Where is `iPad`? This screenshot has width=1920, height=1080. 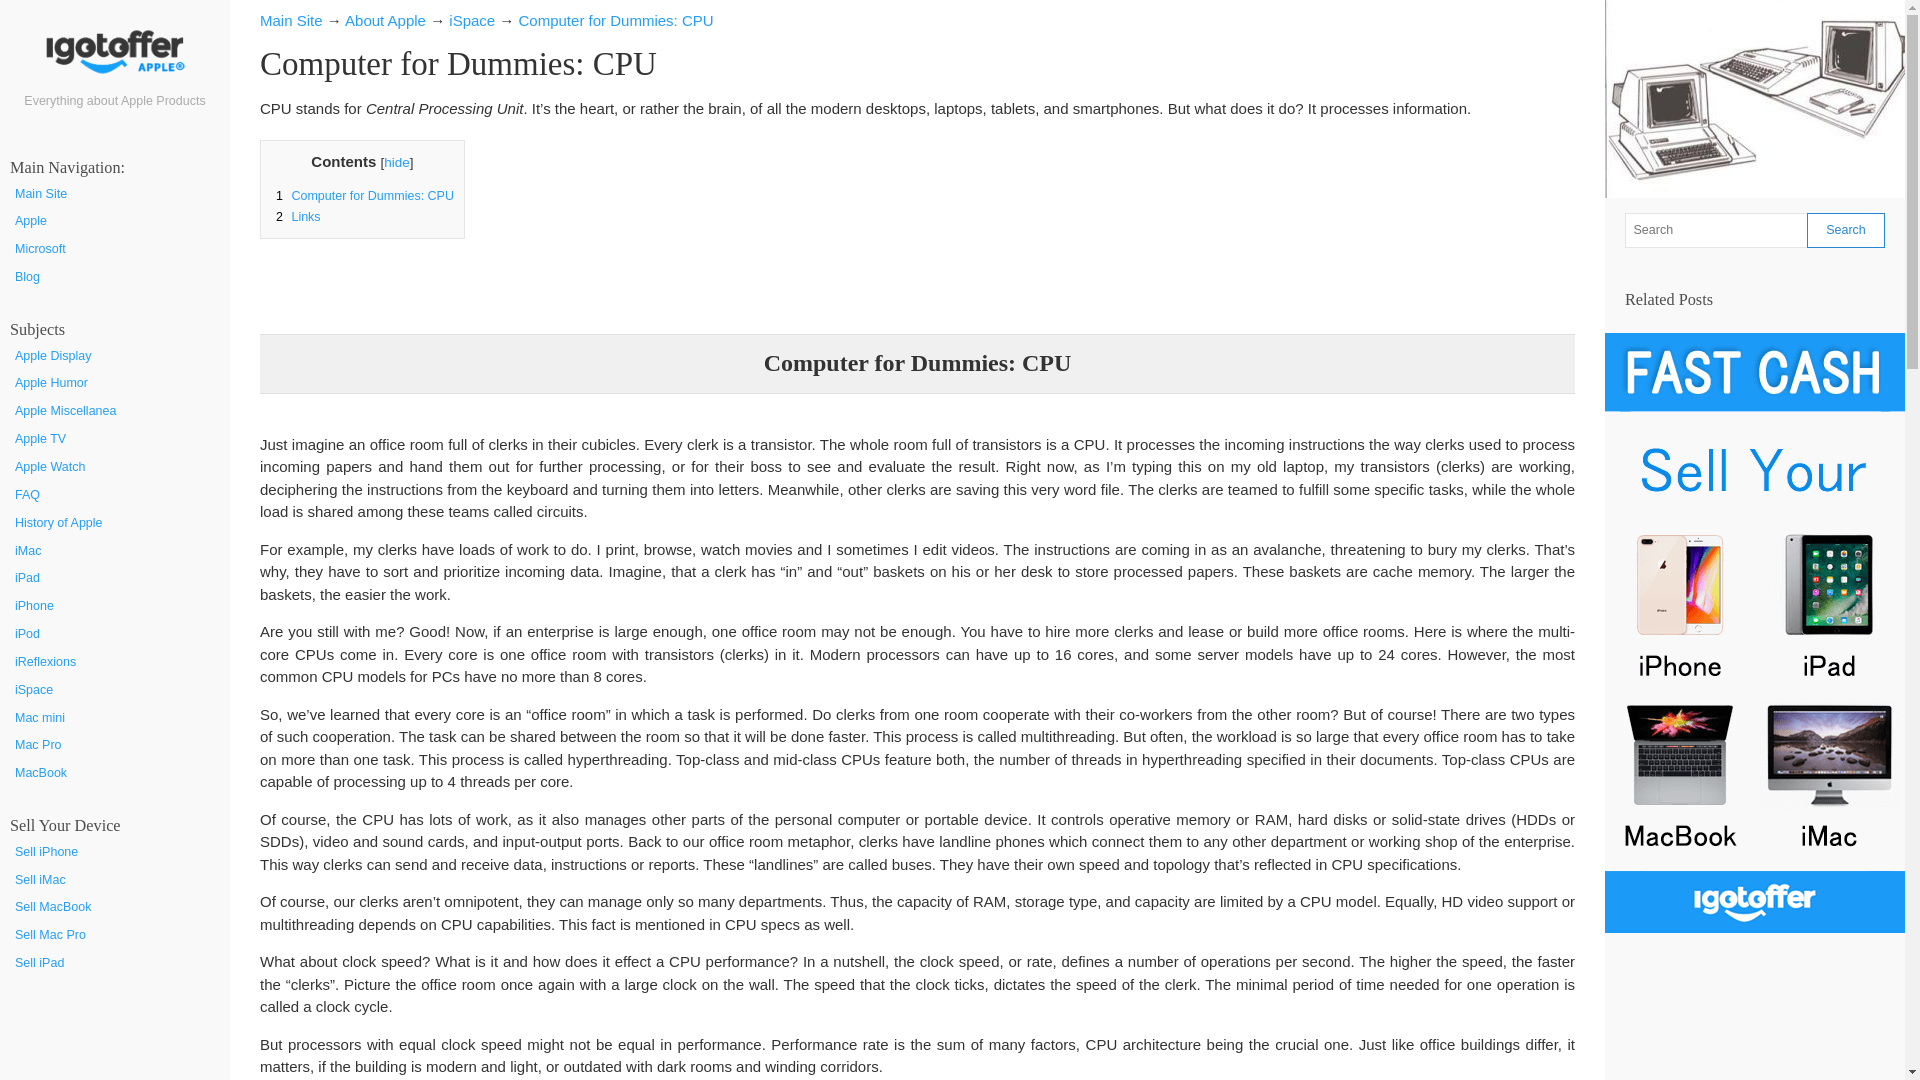 iPad is located at coordinates (115, 578).